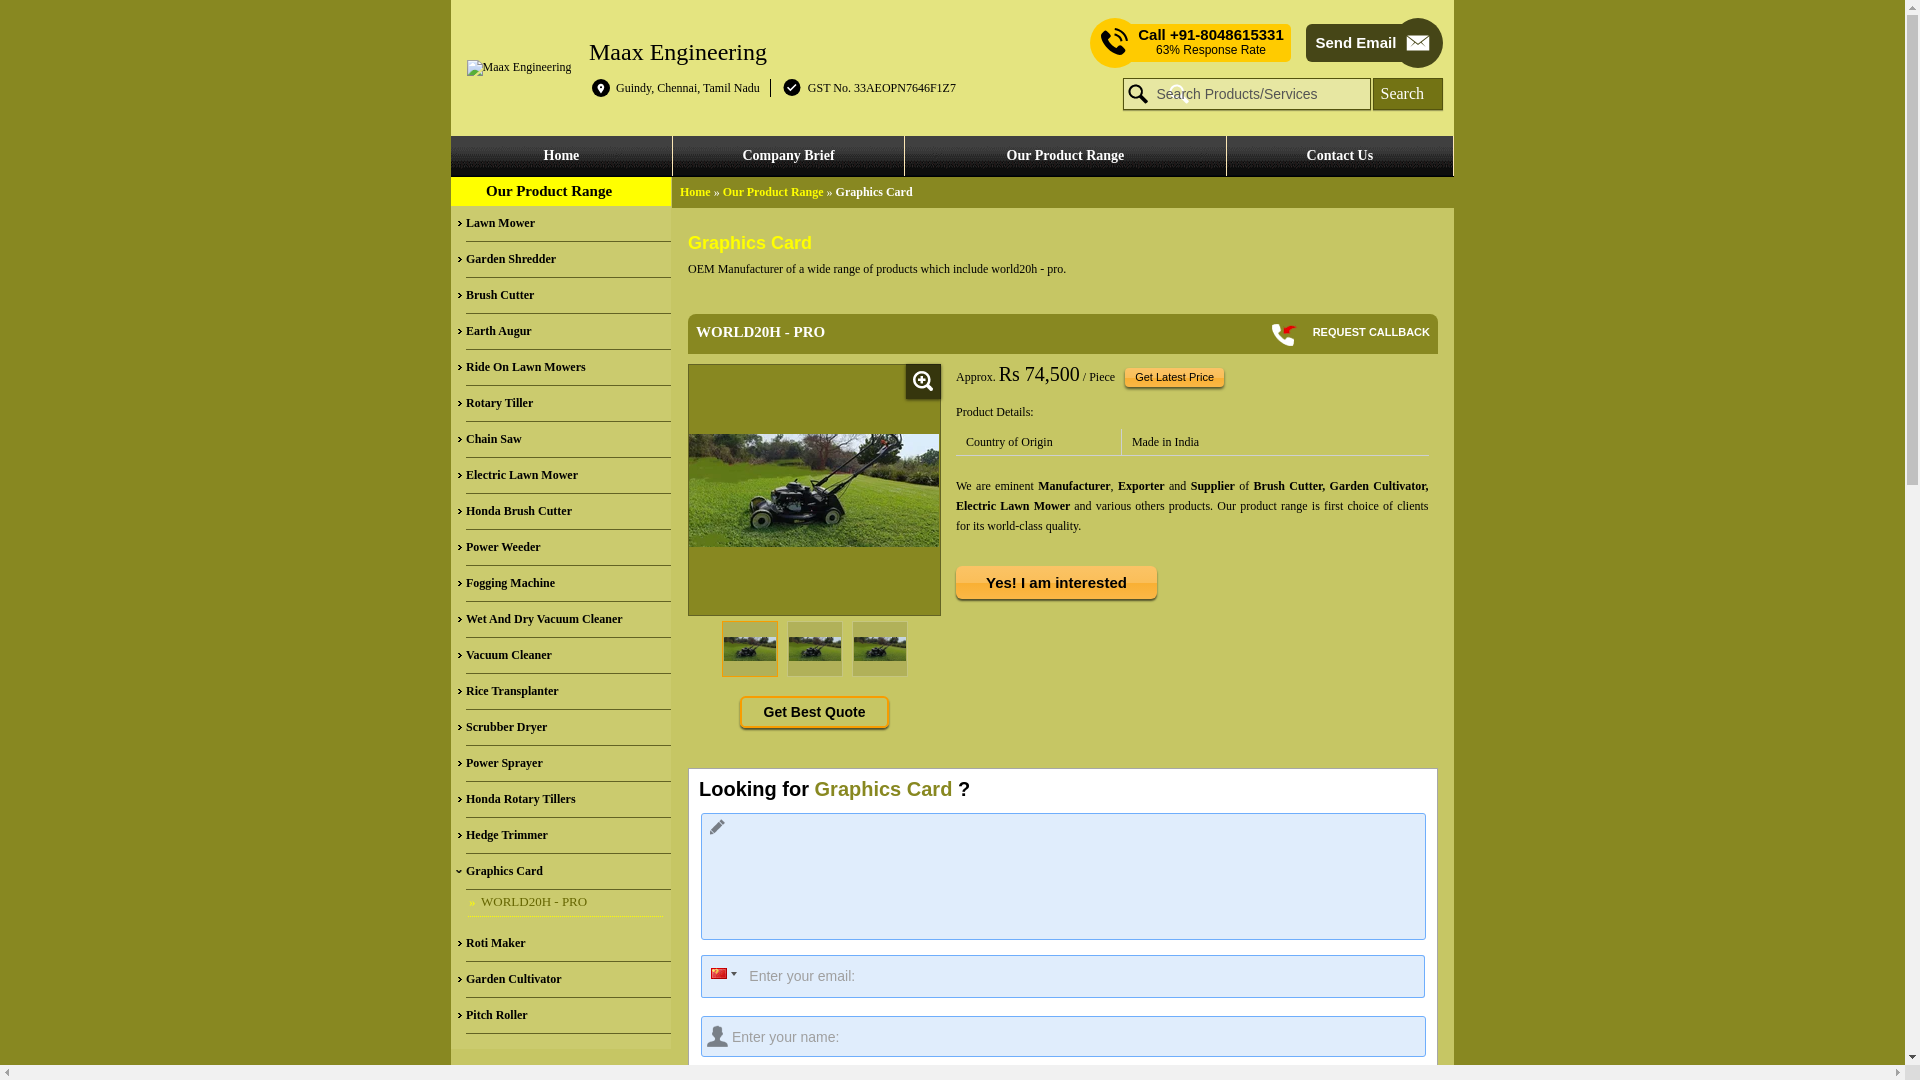 This screenshot has width=1920, height=1080. Describe the element at coordinates (1340, 156) in the screenshot. I see `Contact Us` at that location.